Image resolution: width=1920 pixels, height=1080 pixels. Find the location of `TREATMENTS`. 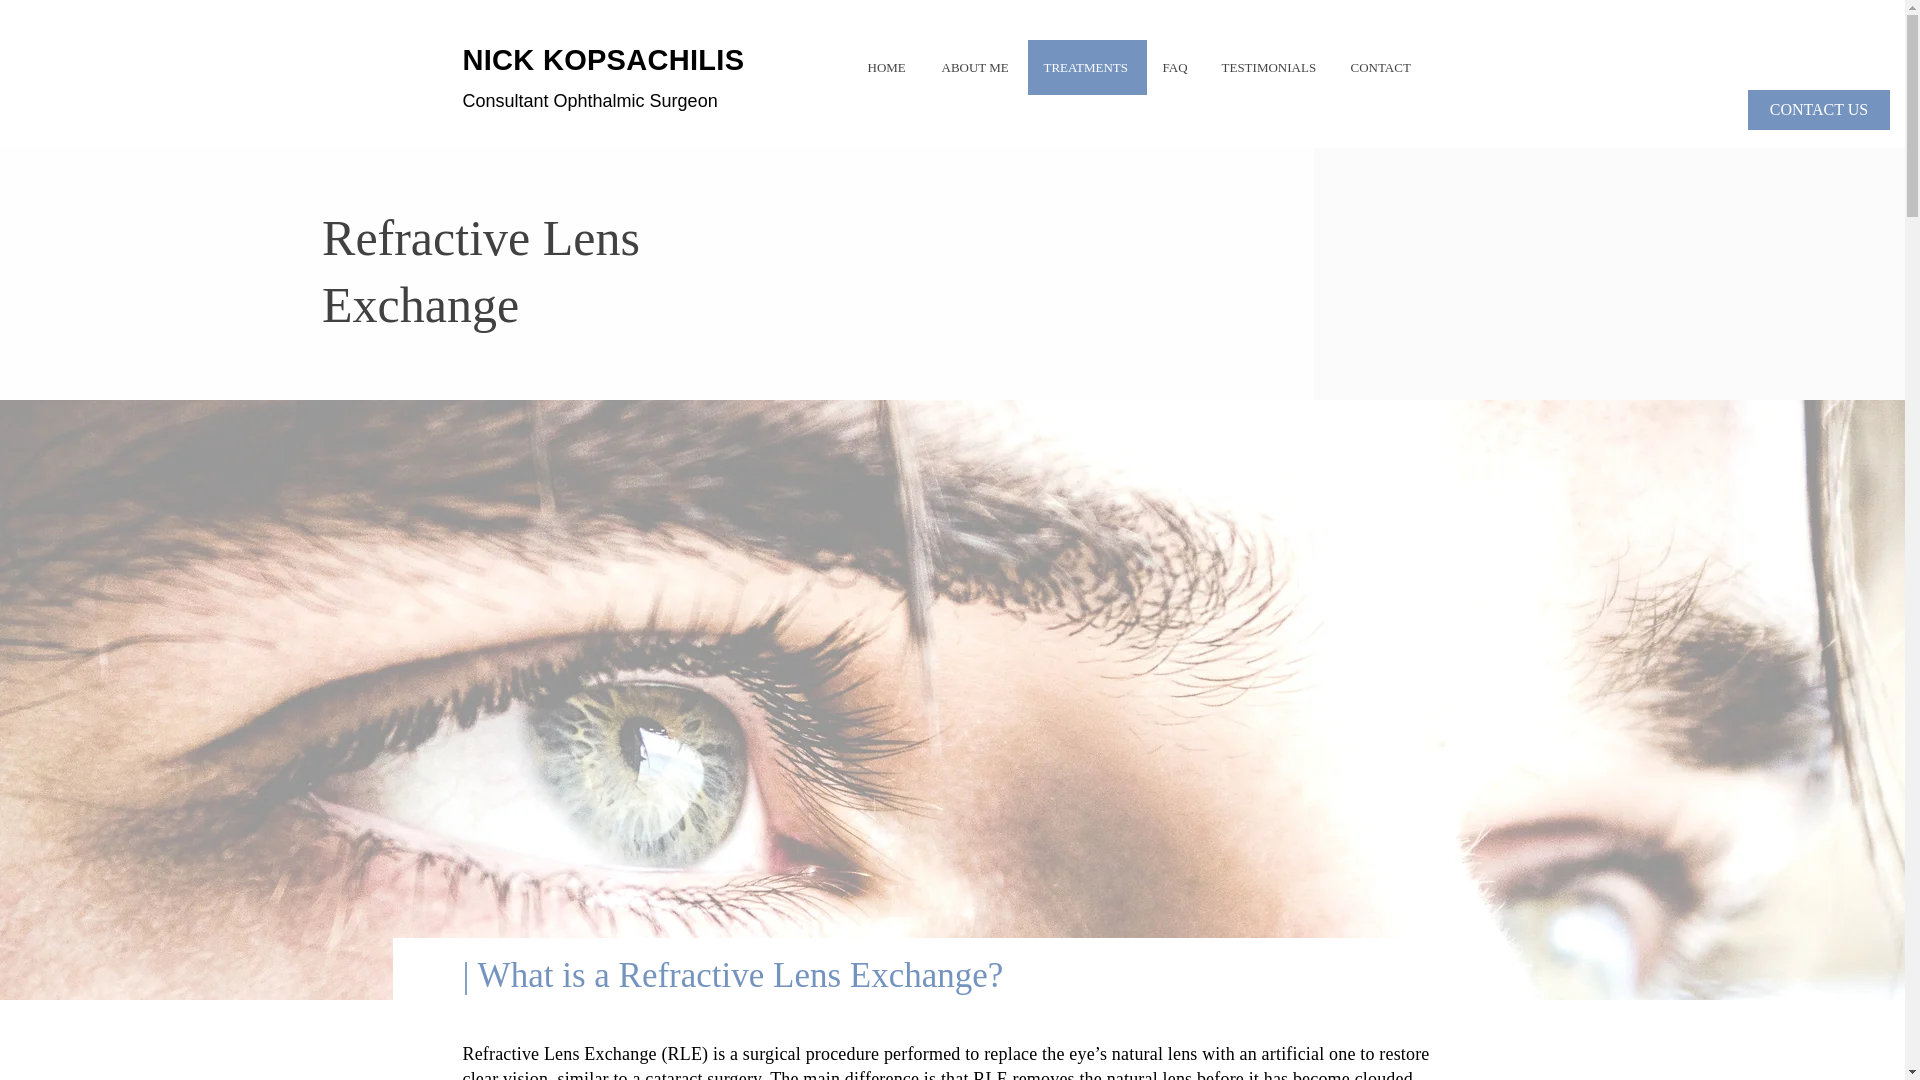

TREATMENTS is located at coordinates (1086, 67).